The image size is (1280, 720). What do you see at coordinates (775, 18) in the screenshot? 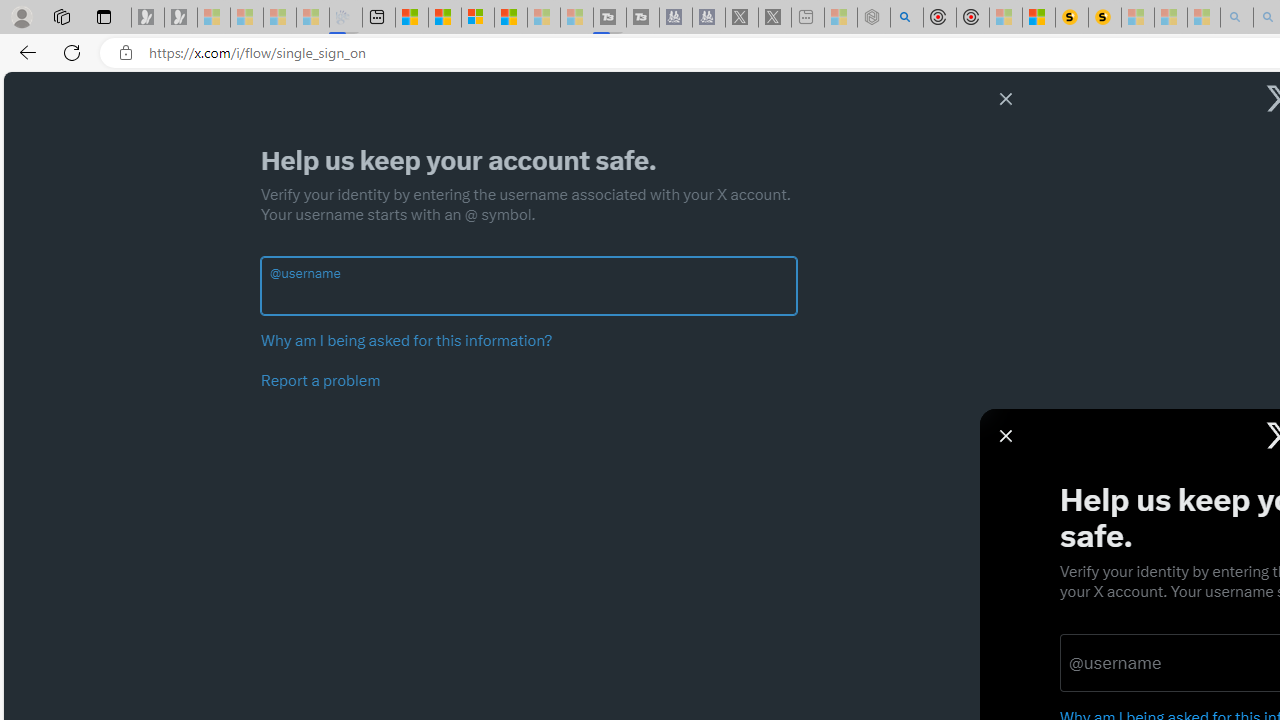
I see `X - Sleeping` at bounding box center [775, 18].